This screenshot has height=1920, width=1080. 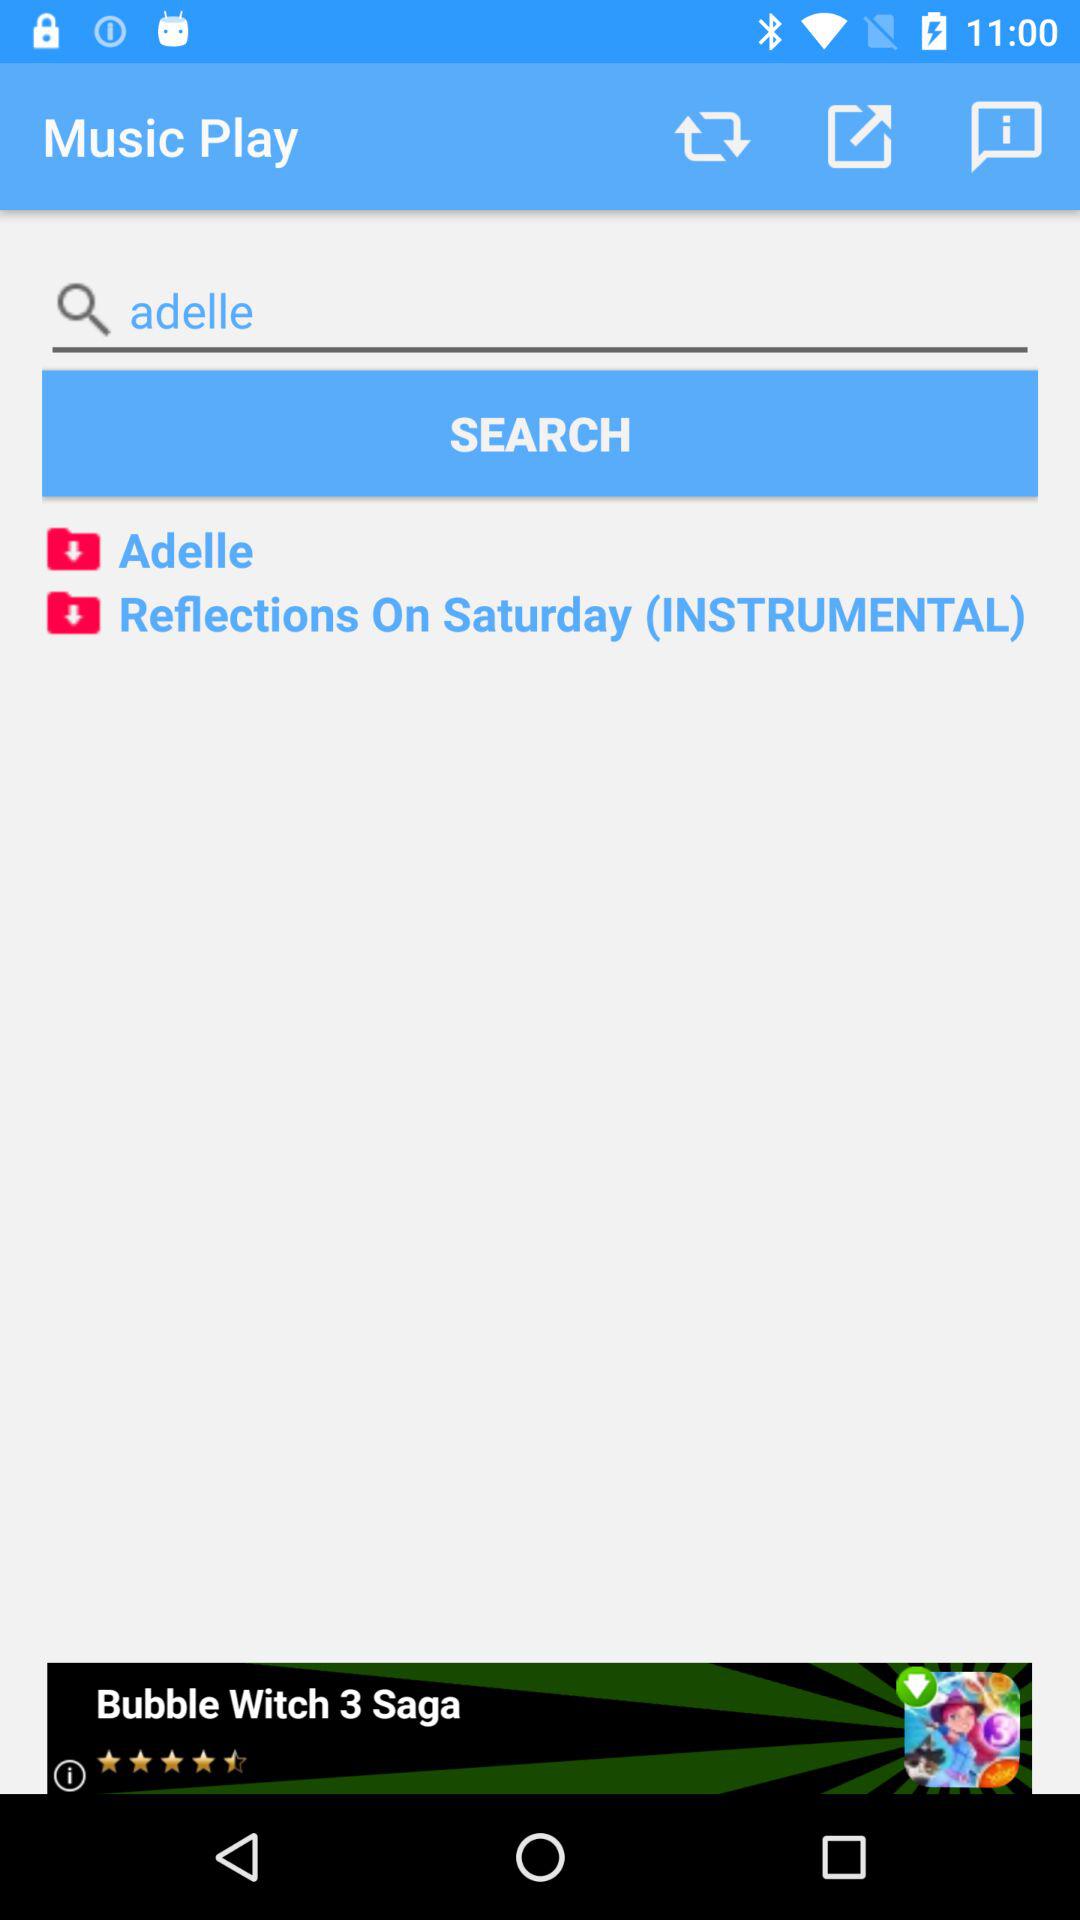 I want to click on go to advertisement, so click(x=540, y=1728).